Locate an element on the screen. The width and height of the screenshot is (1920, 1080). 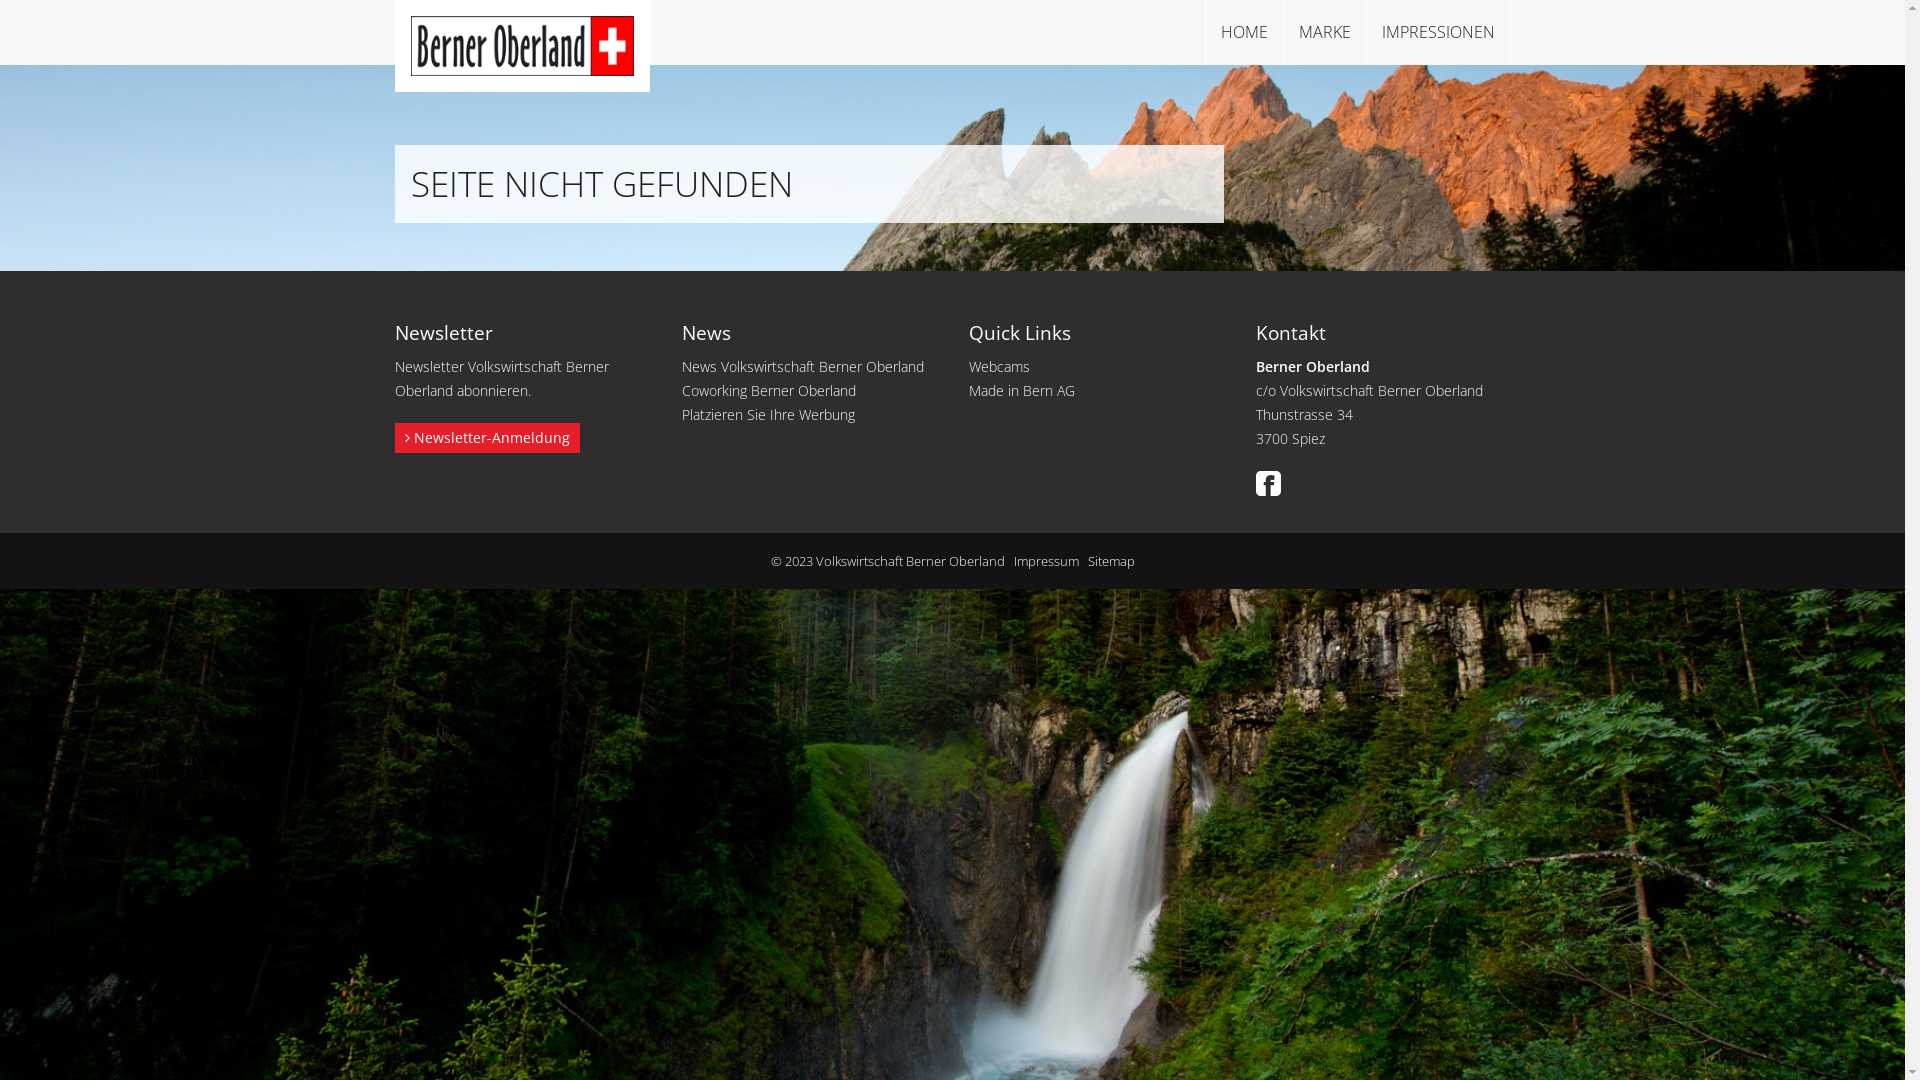
Impressum is located at coordinates (1046, 561).